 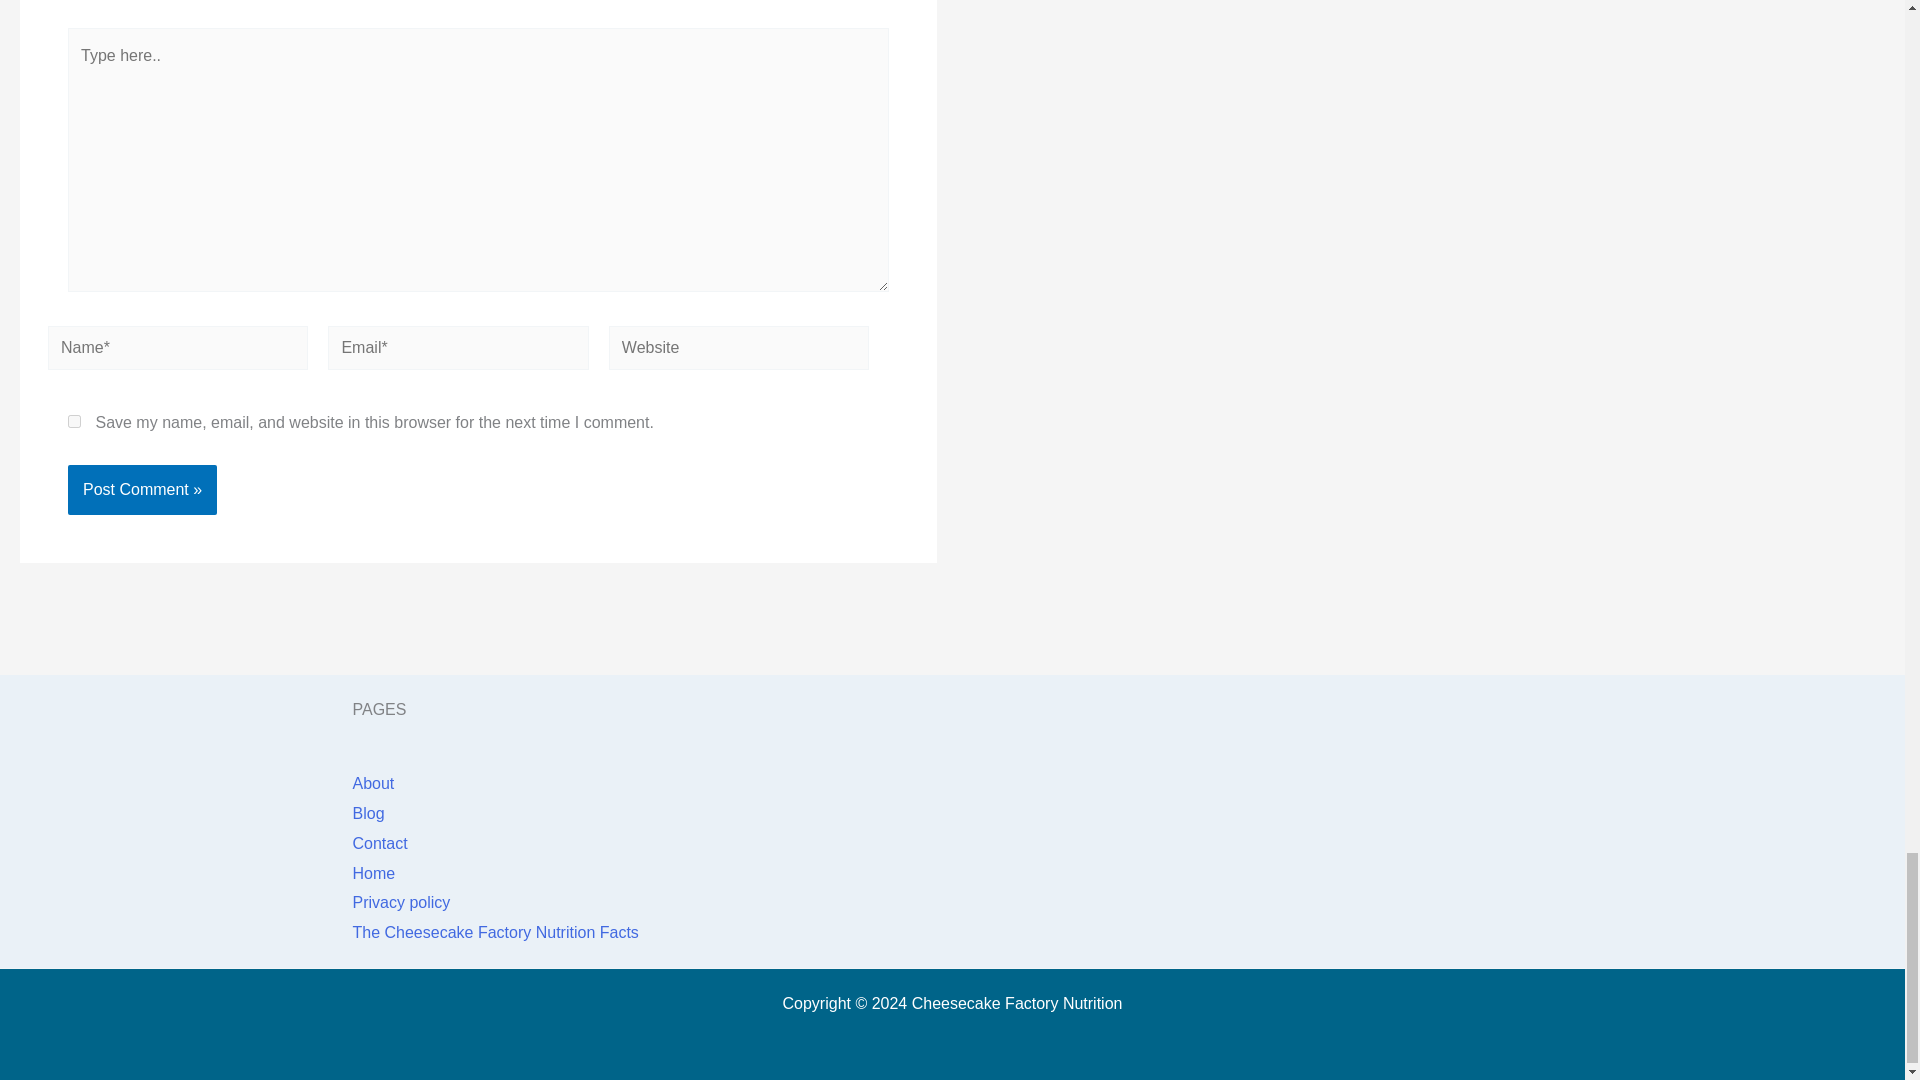 I want to click on The Cheesecake Factory Nutrition Facts, so click(x=494, y=932).